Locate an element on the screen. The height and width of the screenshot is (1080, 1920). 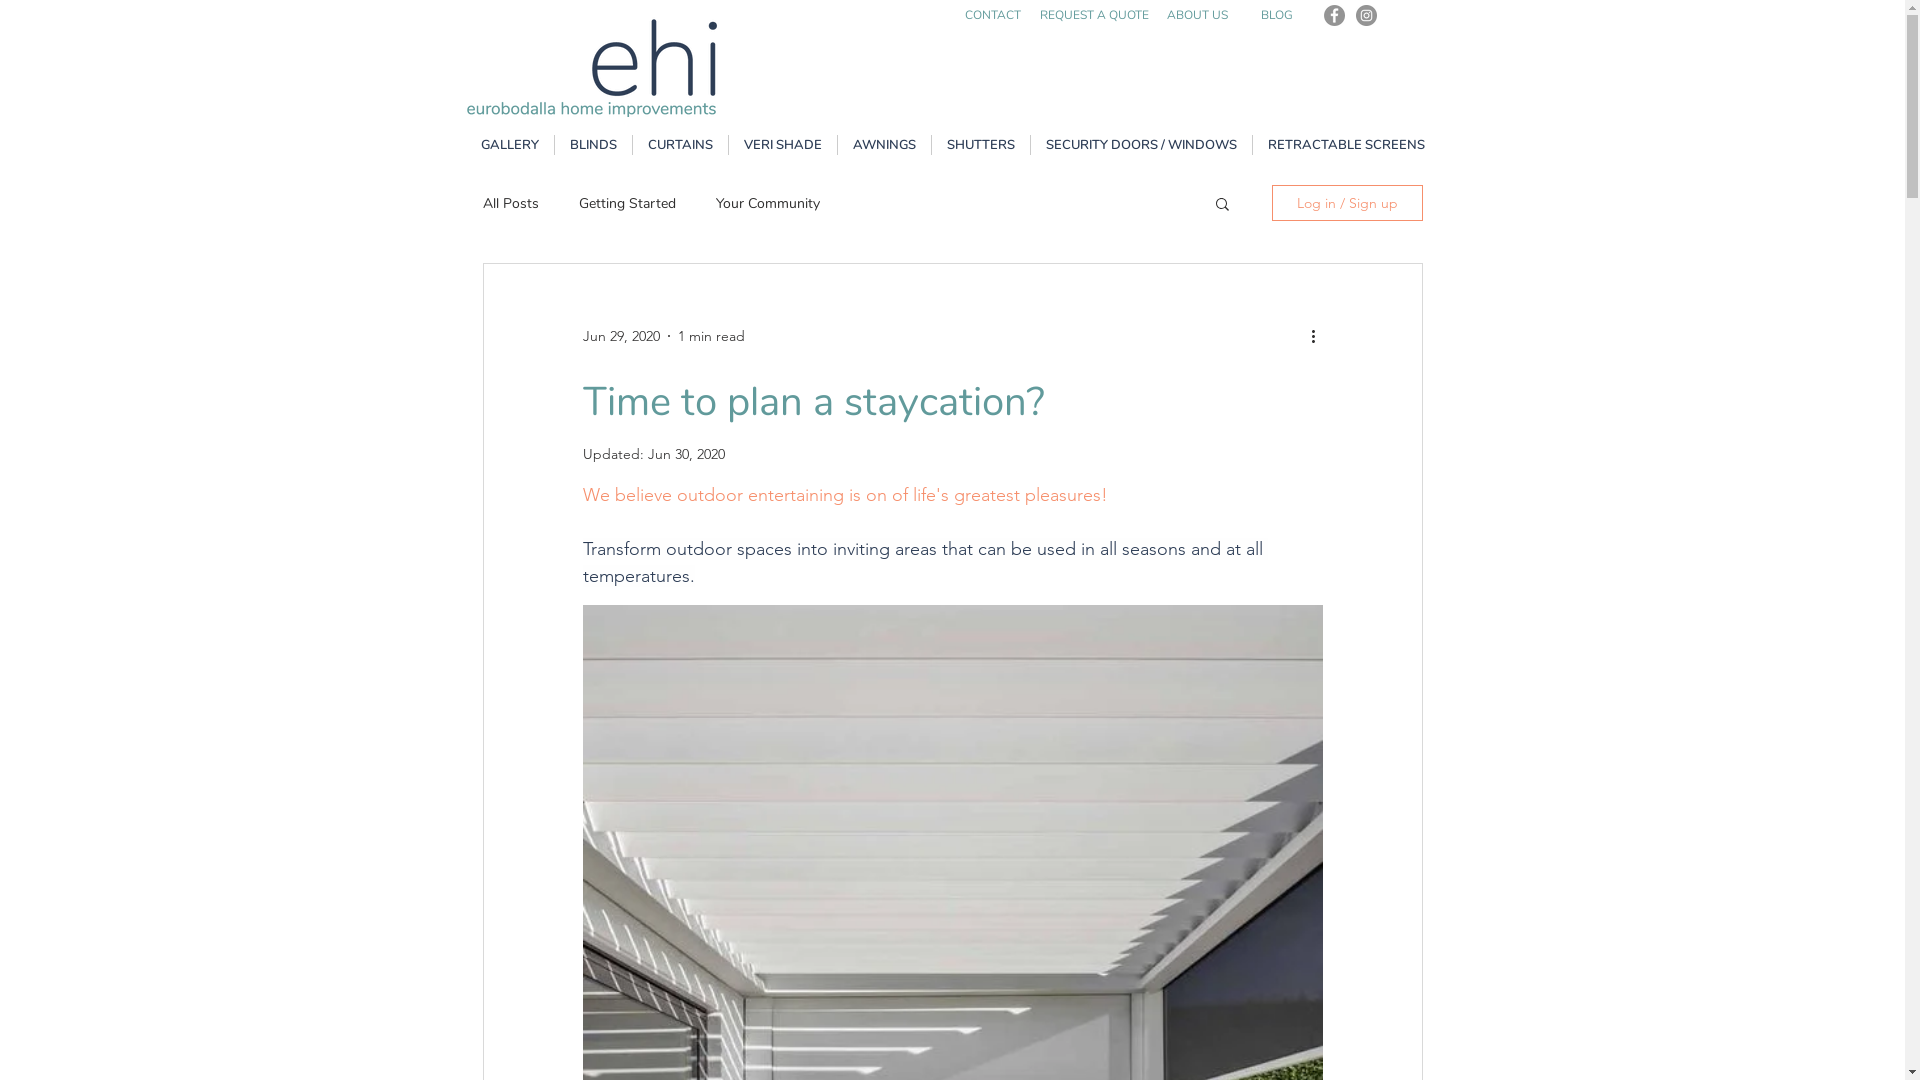
VERI SHADE is located at coordinates (782, 145).